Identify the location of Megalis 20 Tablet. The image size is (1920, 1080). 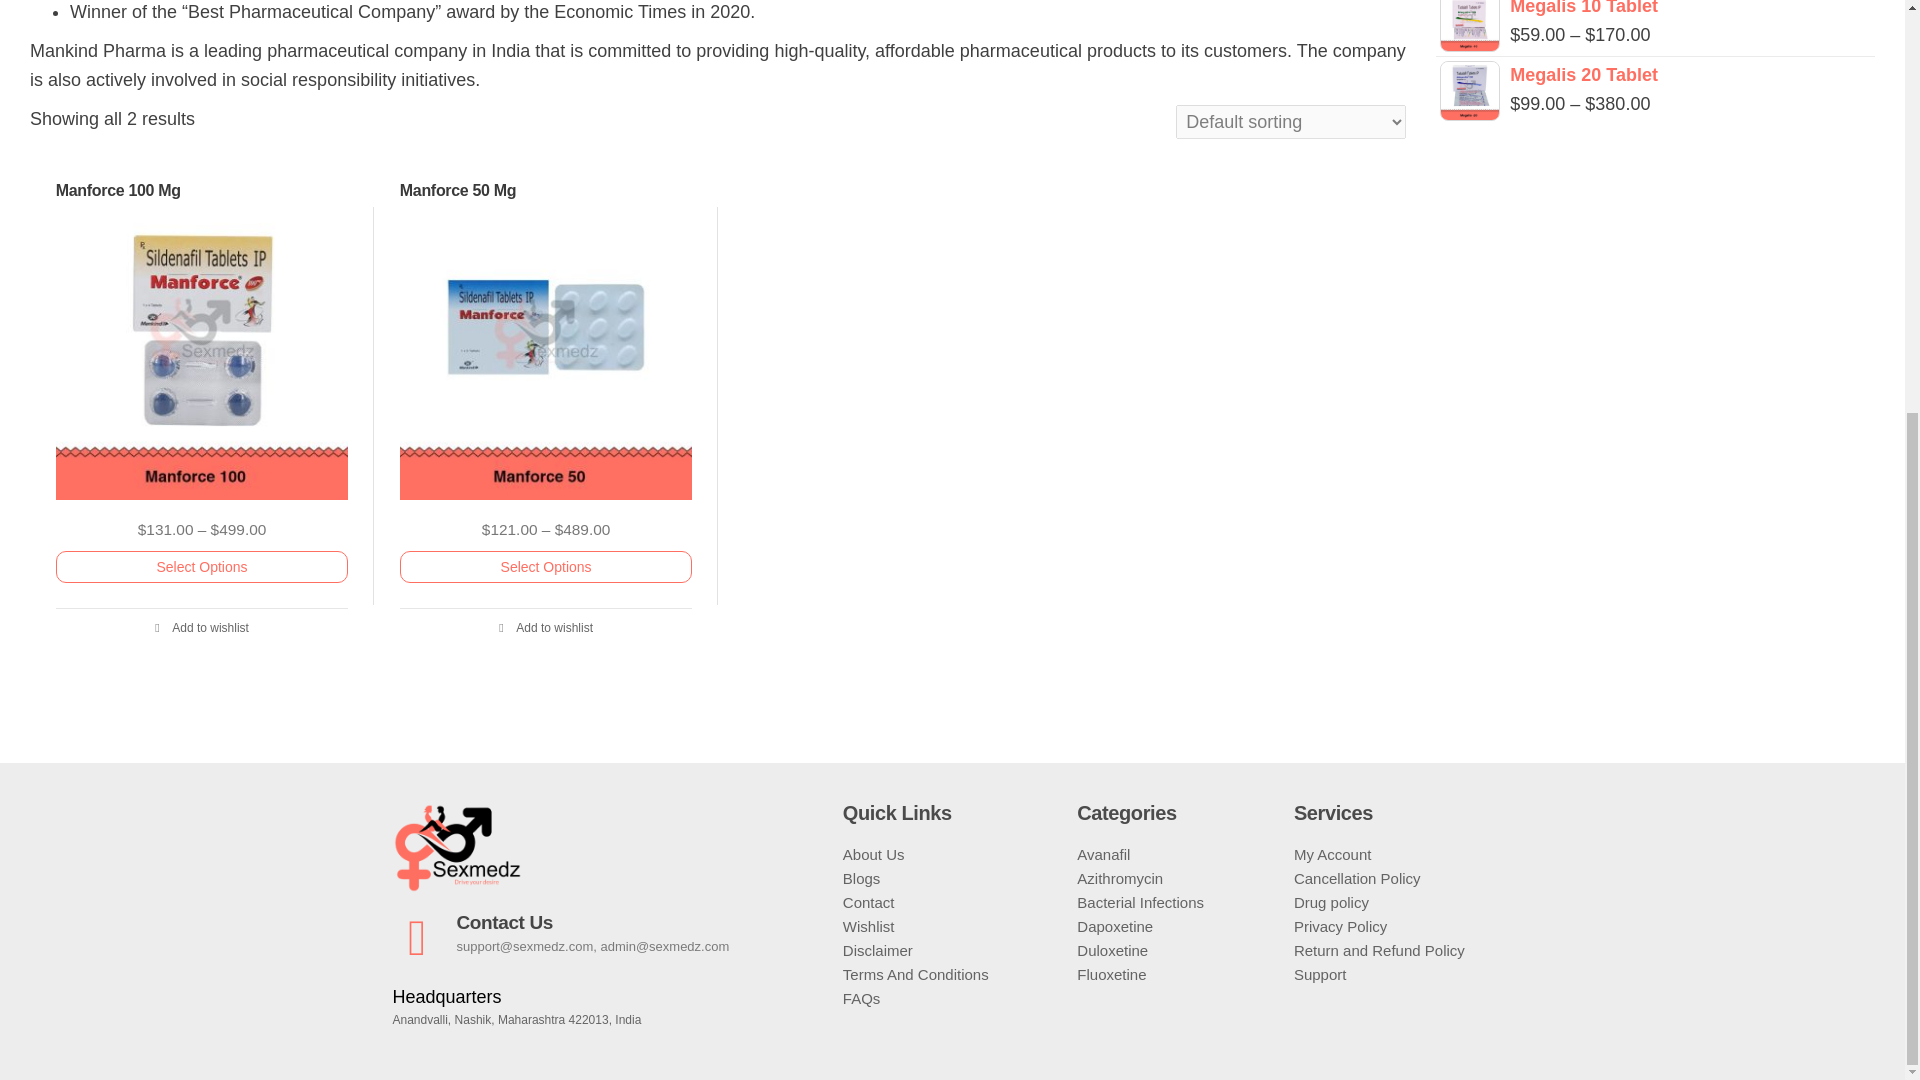
(1656, 74).